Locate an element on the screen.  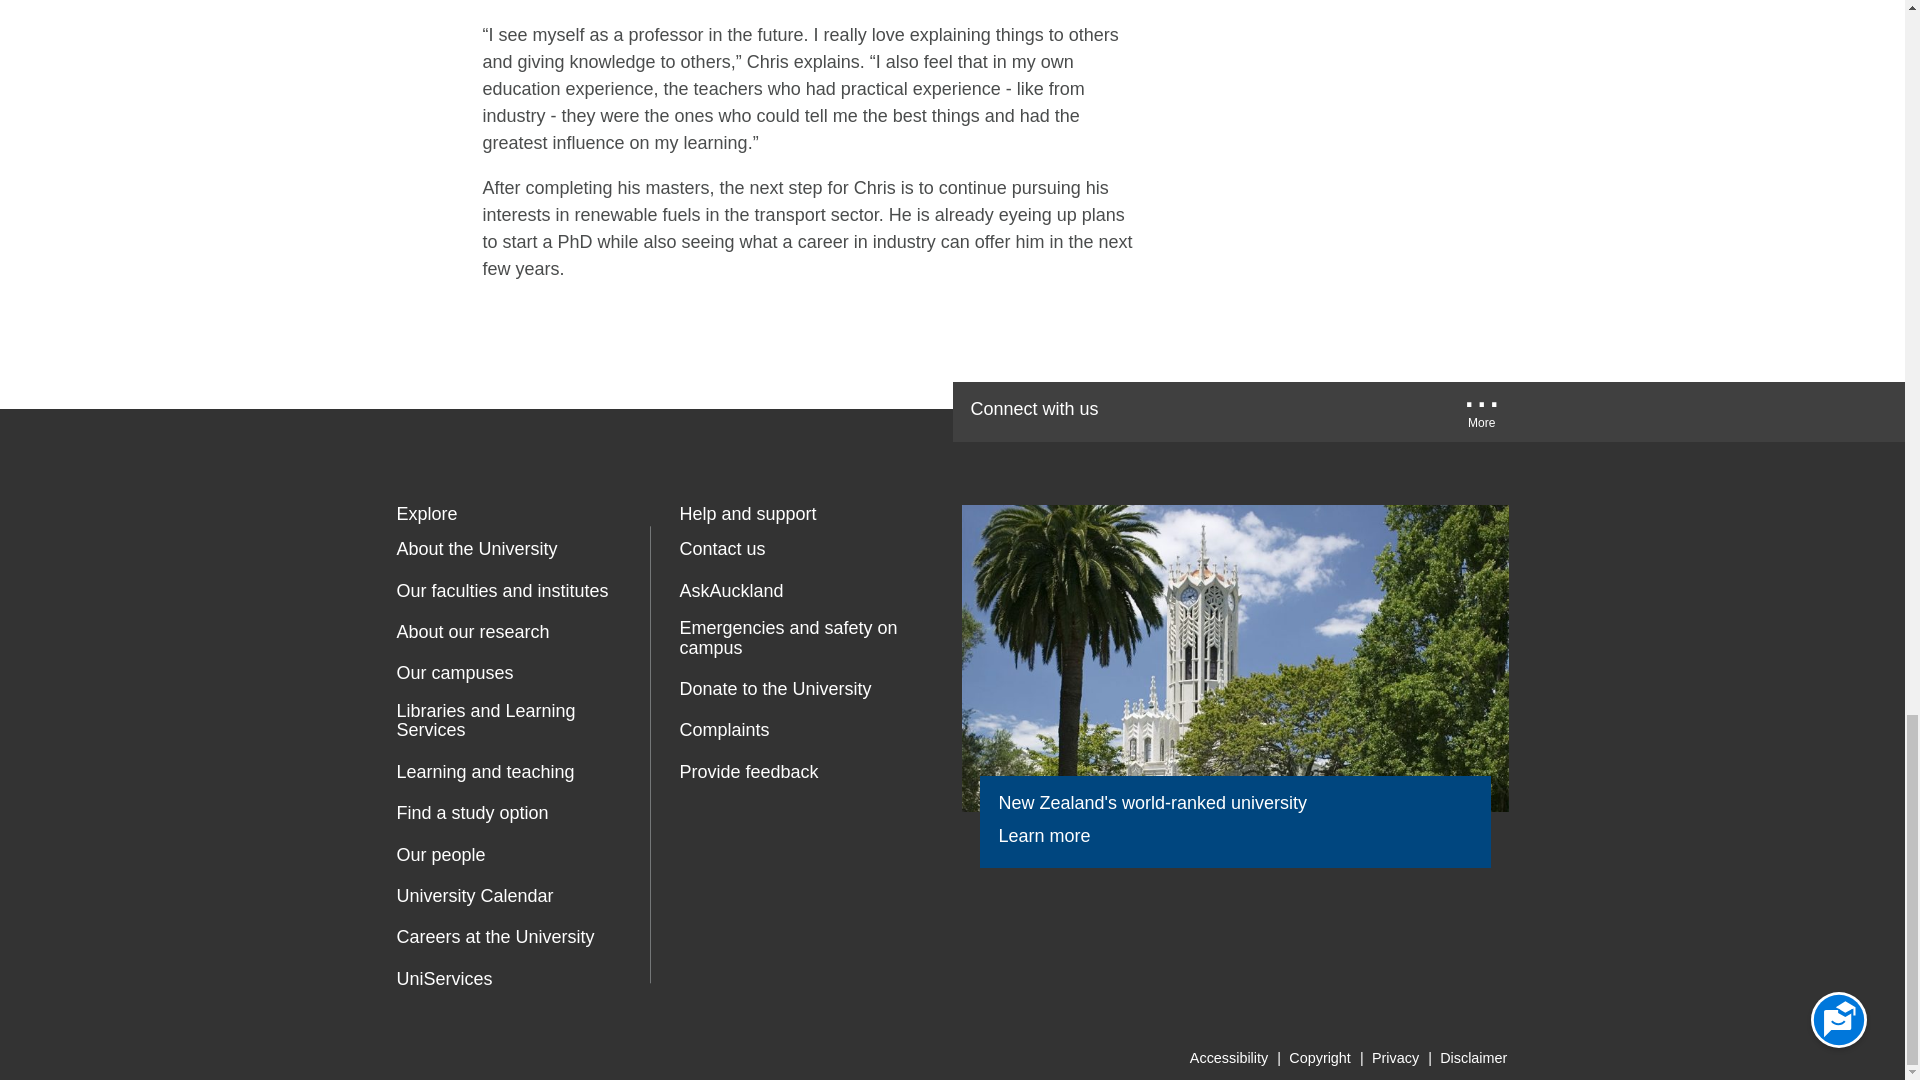
Twitter is located at coordinates (1220, 411).